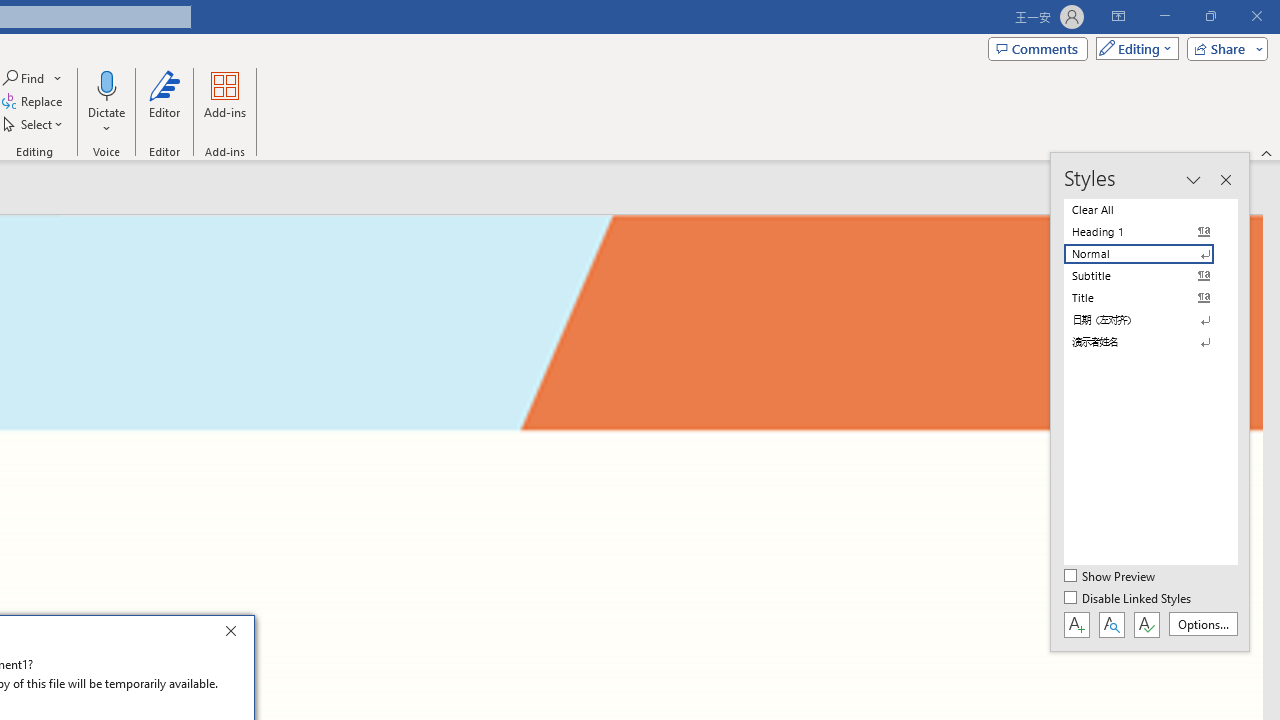  I want to click on Dictate, so click(106, 84).